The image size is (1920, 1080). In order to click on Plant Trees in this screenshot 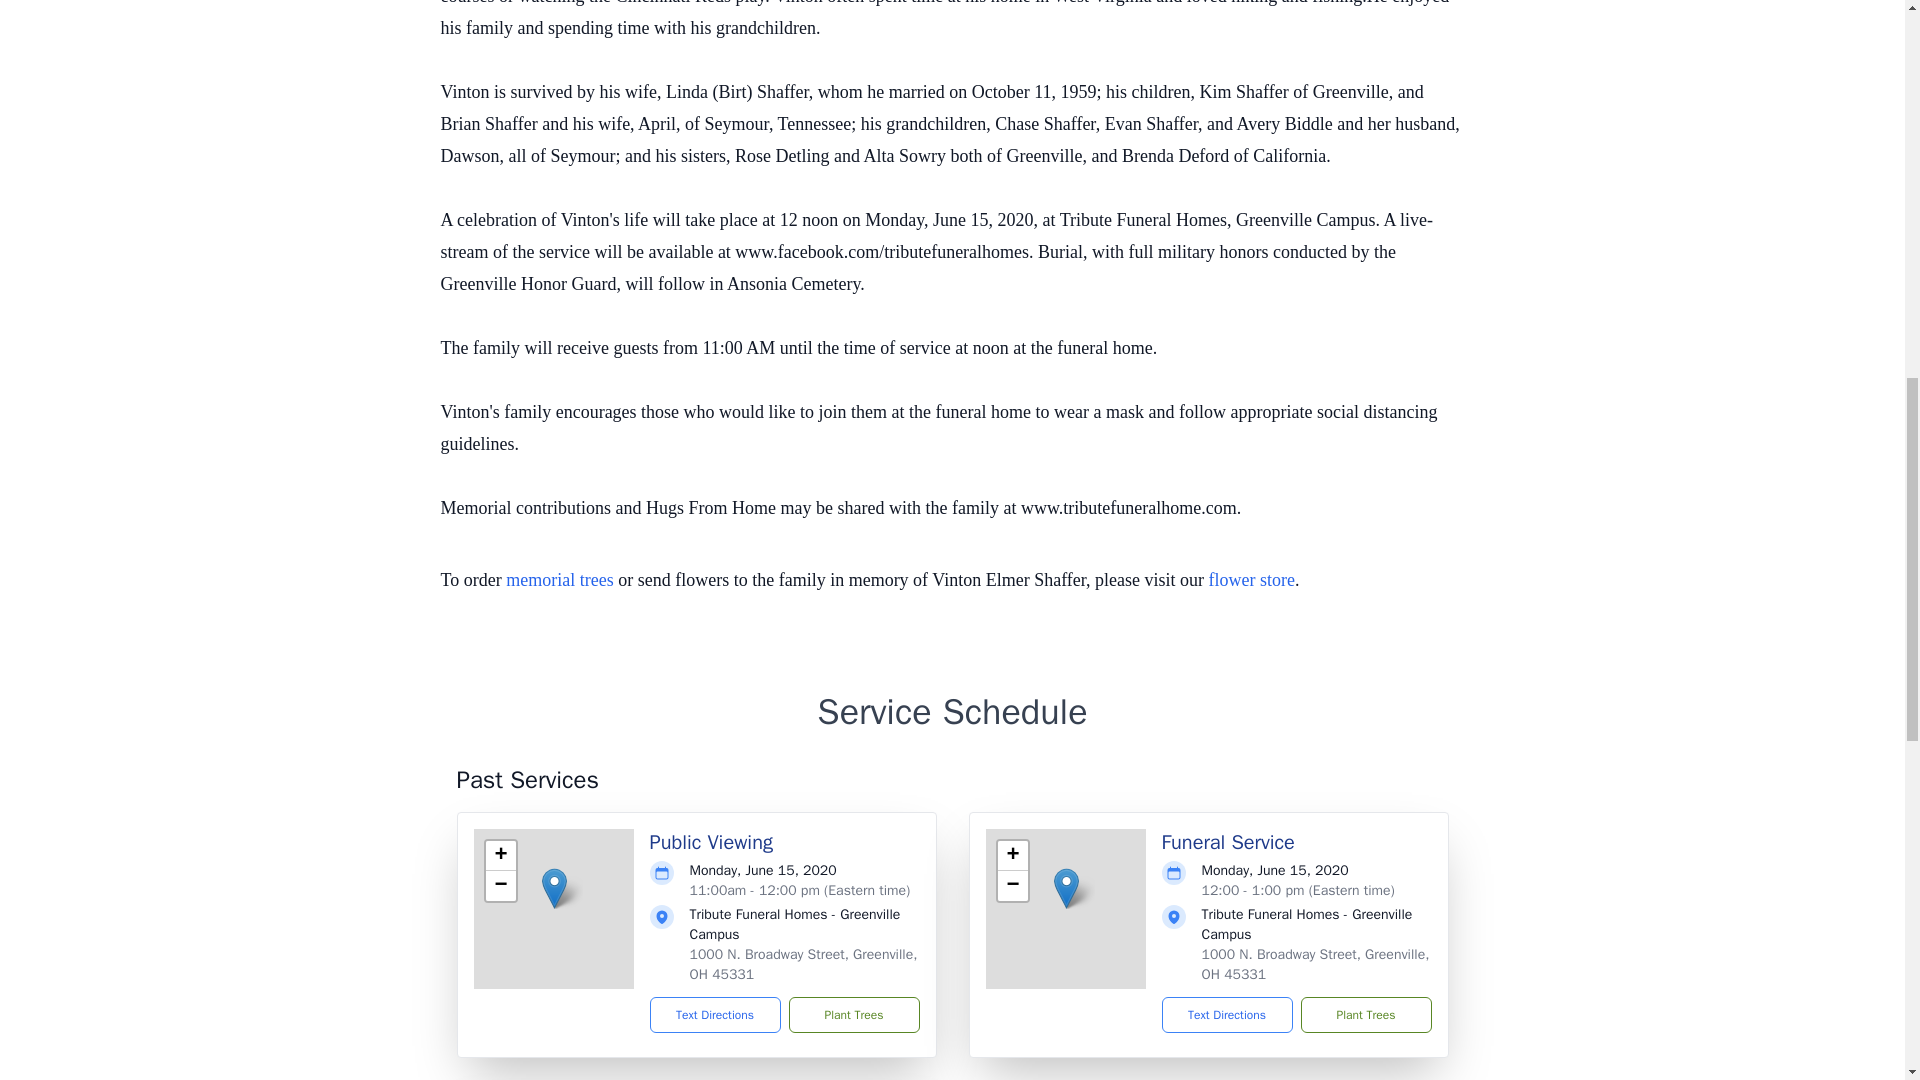, I will do `click(1364, 1014)`.